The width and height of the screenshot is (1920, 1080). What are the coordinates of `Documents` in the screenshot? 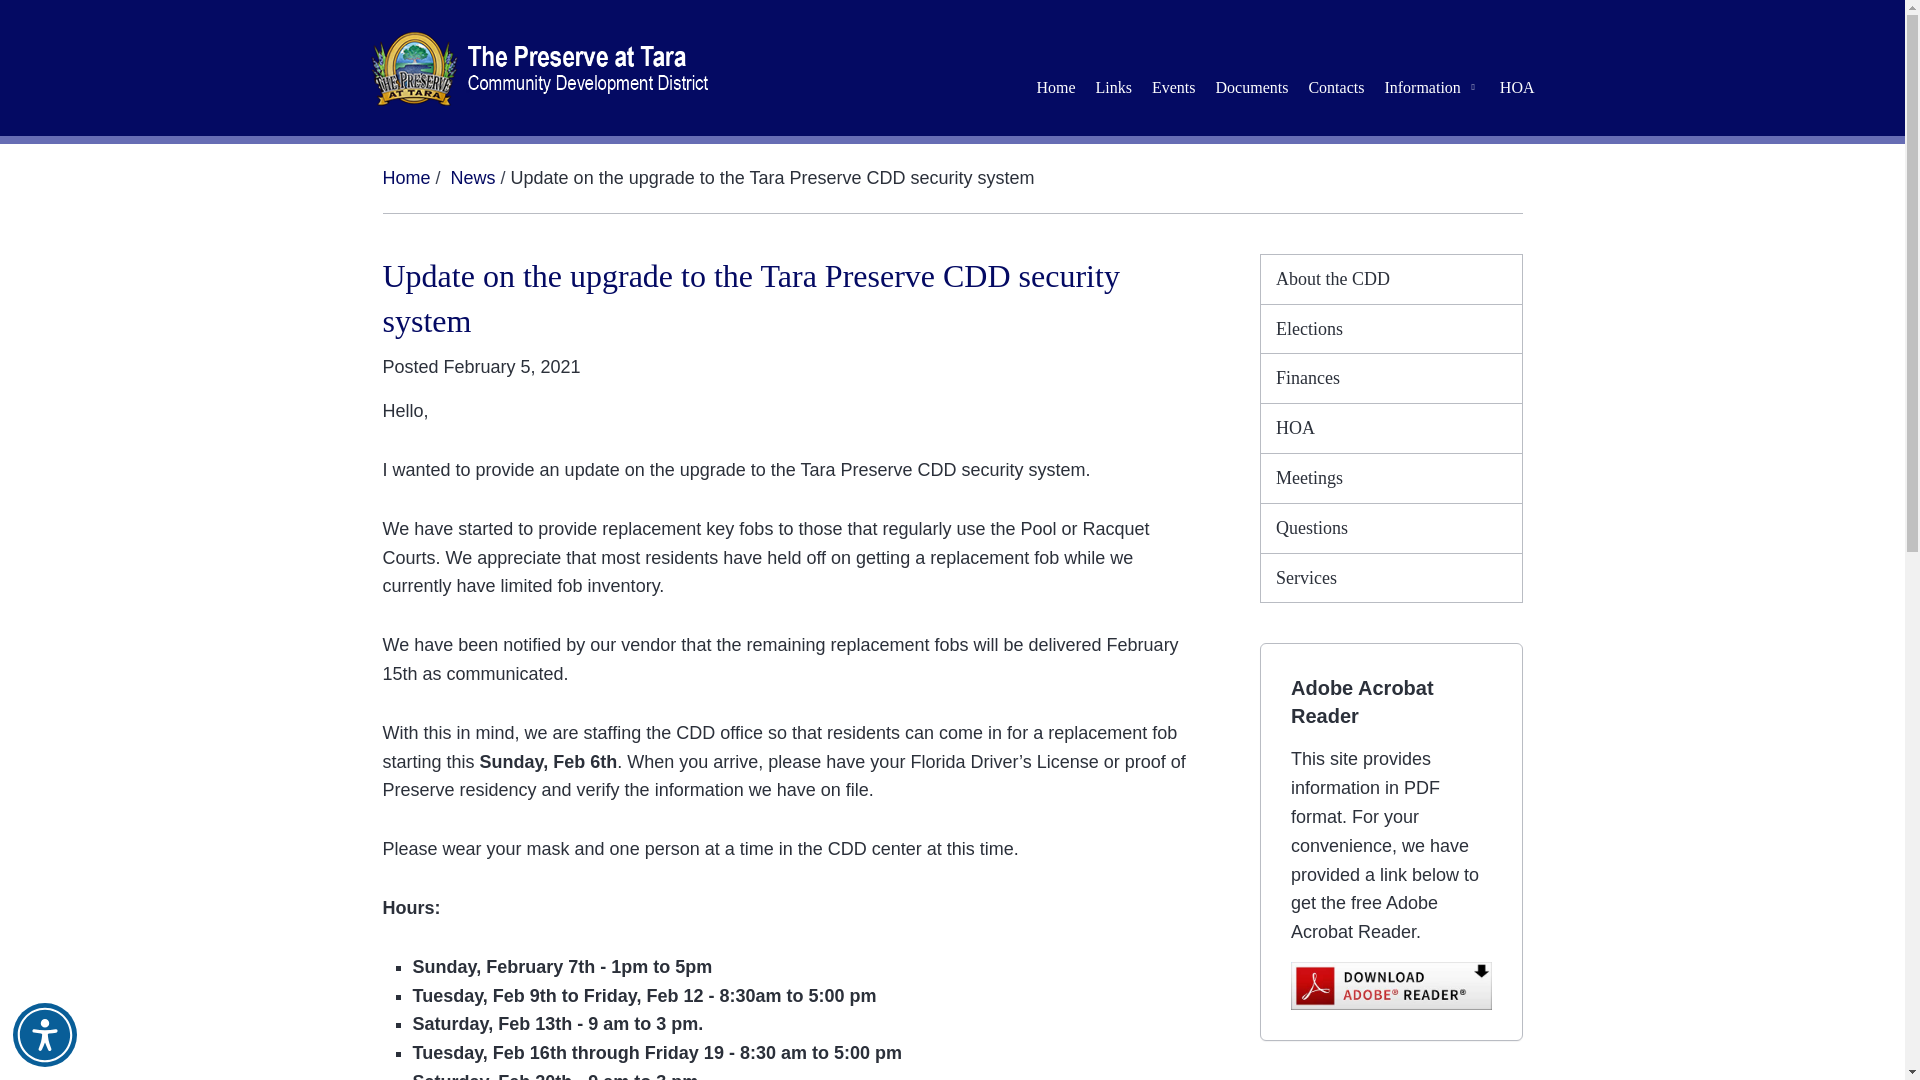 It's located at (1252, 87).